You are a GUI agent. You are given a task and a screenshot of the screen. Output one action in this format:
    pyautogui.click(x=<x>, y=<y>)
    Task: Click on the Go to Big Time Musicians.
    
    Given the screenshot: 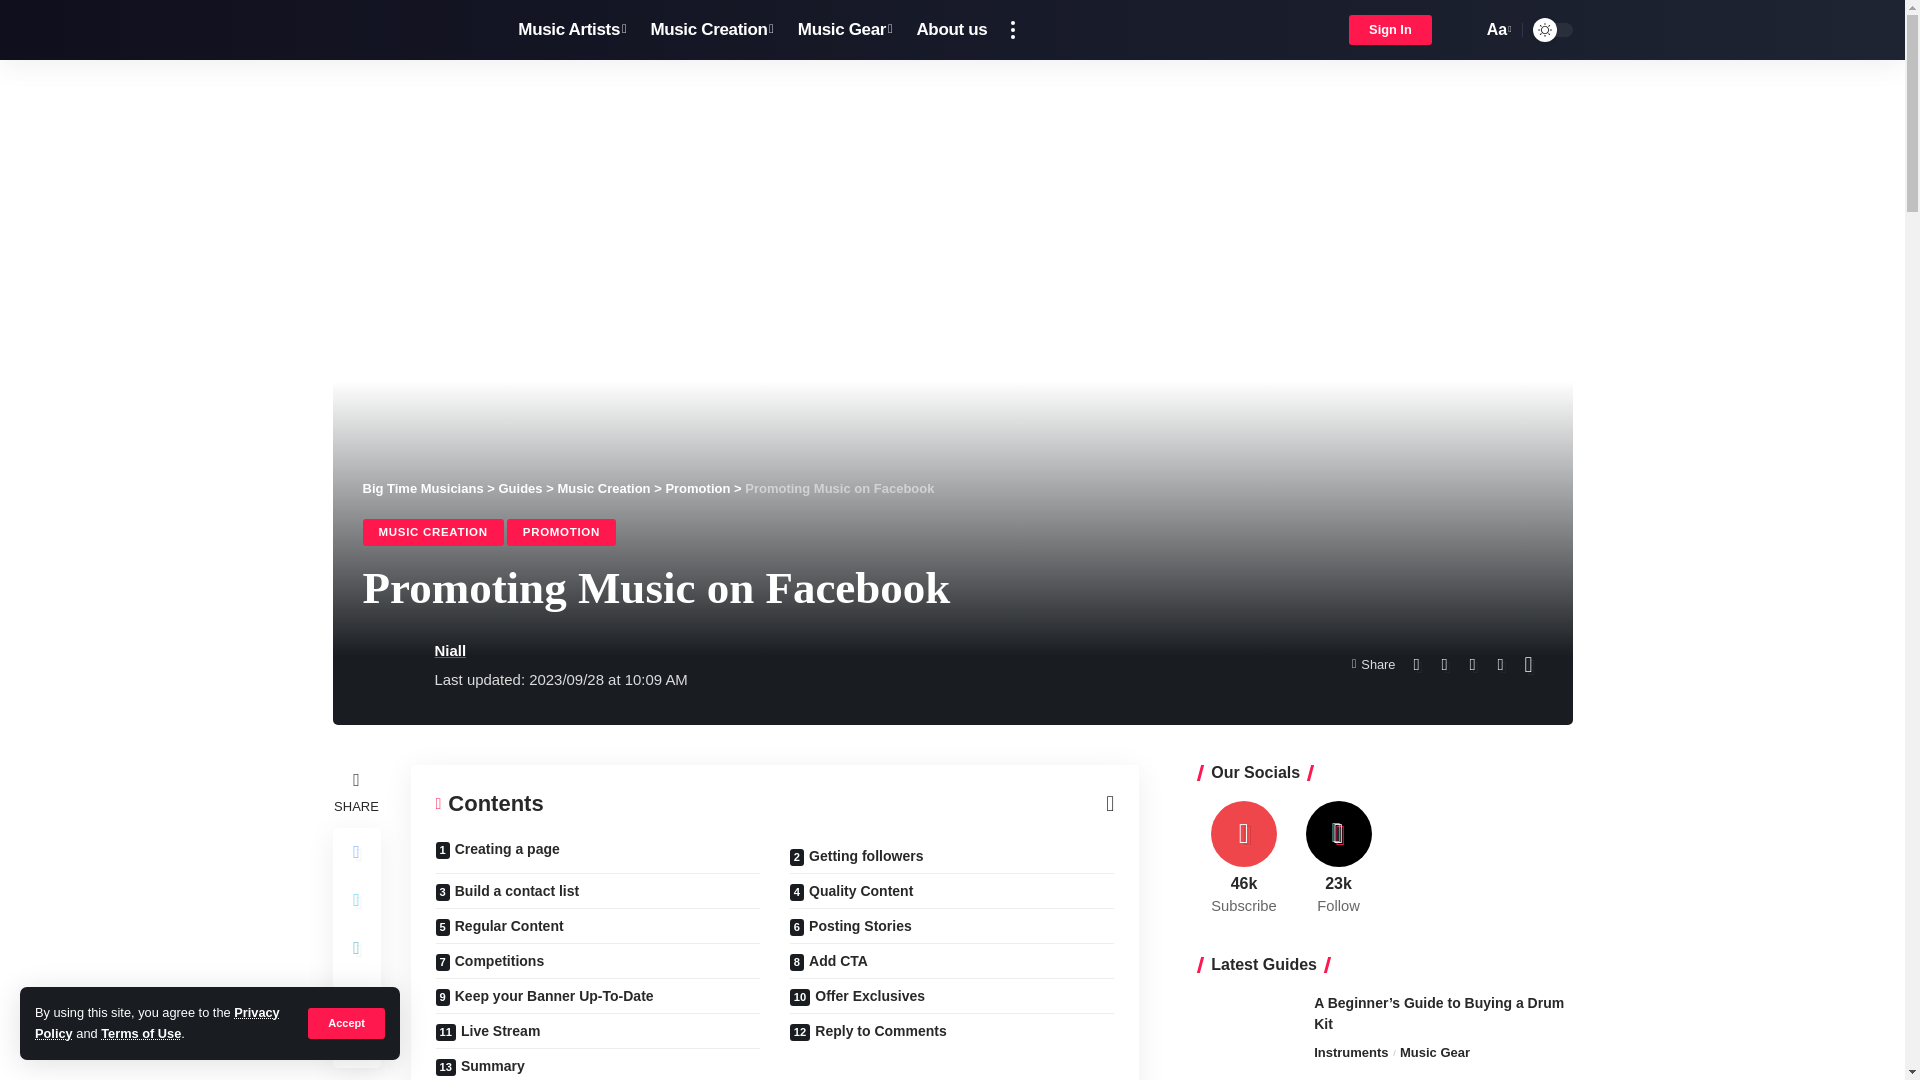 What is the action you would take?
    pyautogui.click(x=422, y=488)
    